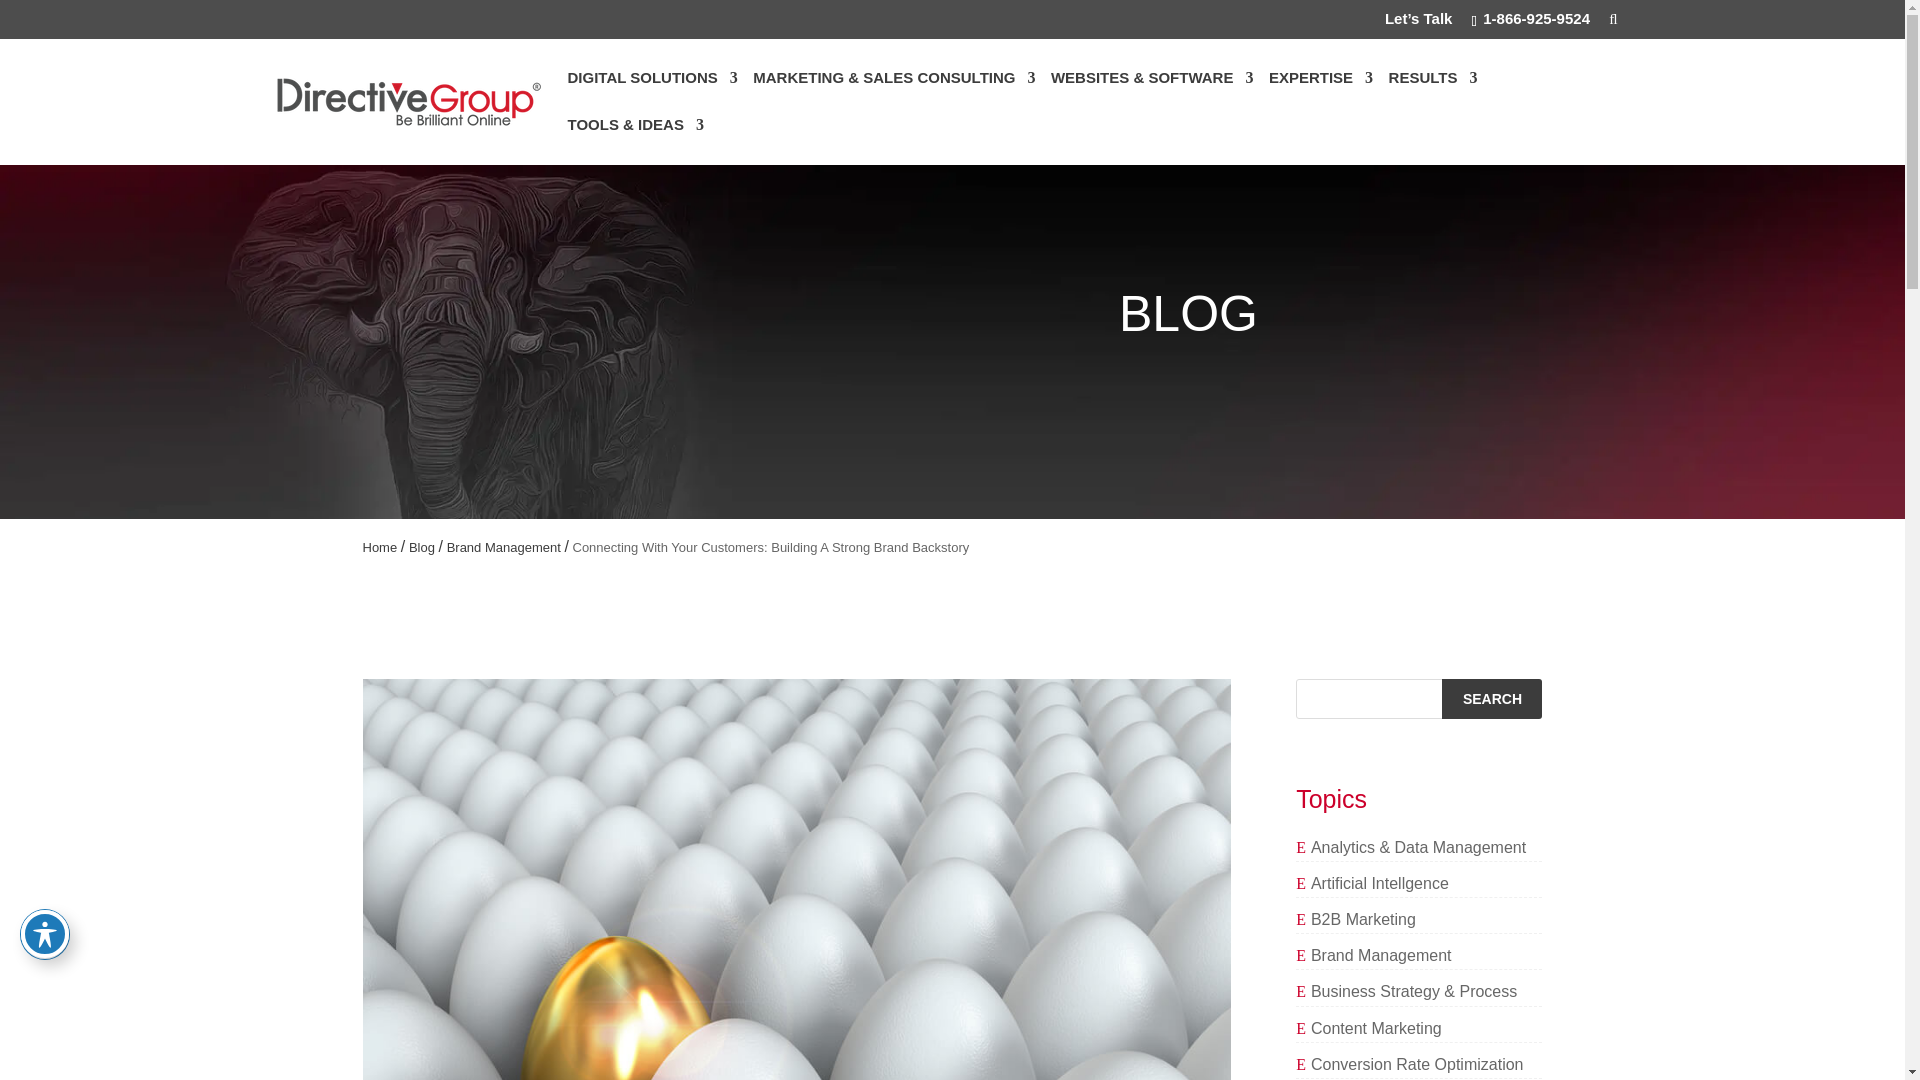  What do you see at coordinates (1491, 699) in the screenshot?
I see `Search` at bounding box center [1491, 699].